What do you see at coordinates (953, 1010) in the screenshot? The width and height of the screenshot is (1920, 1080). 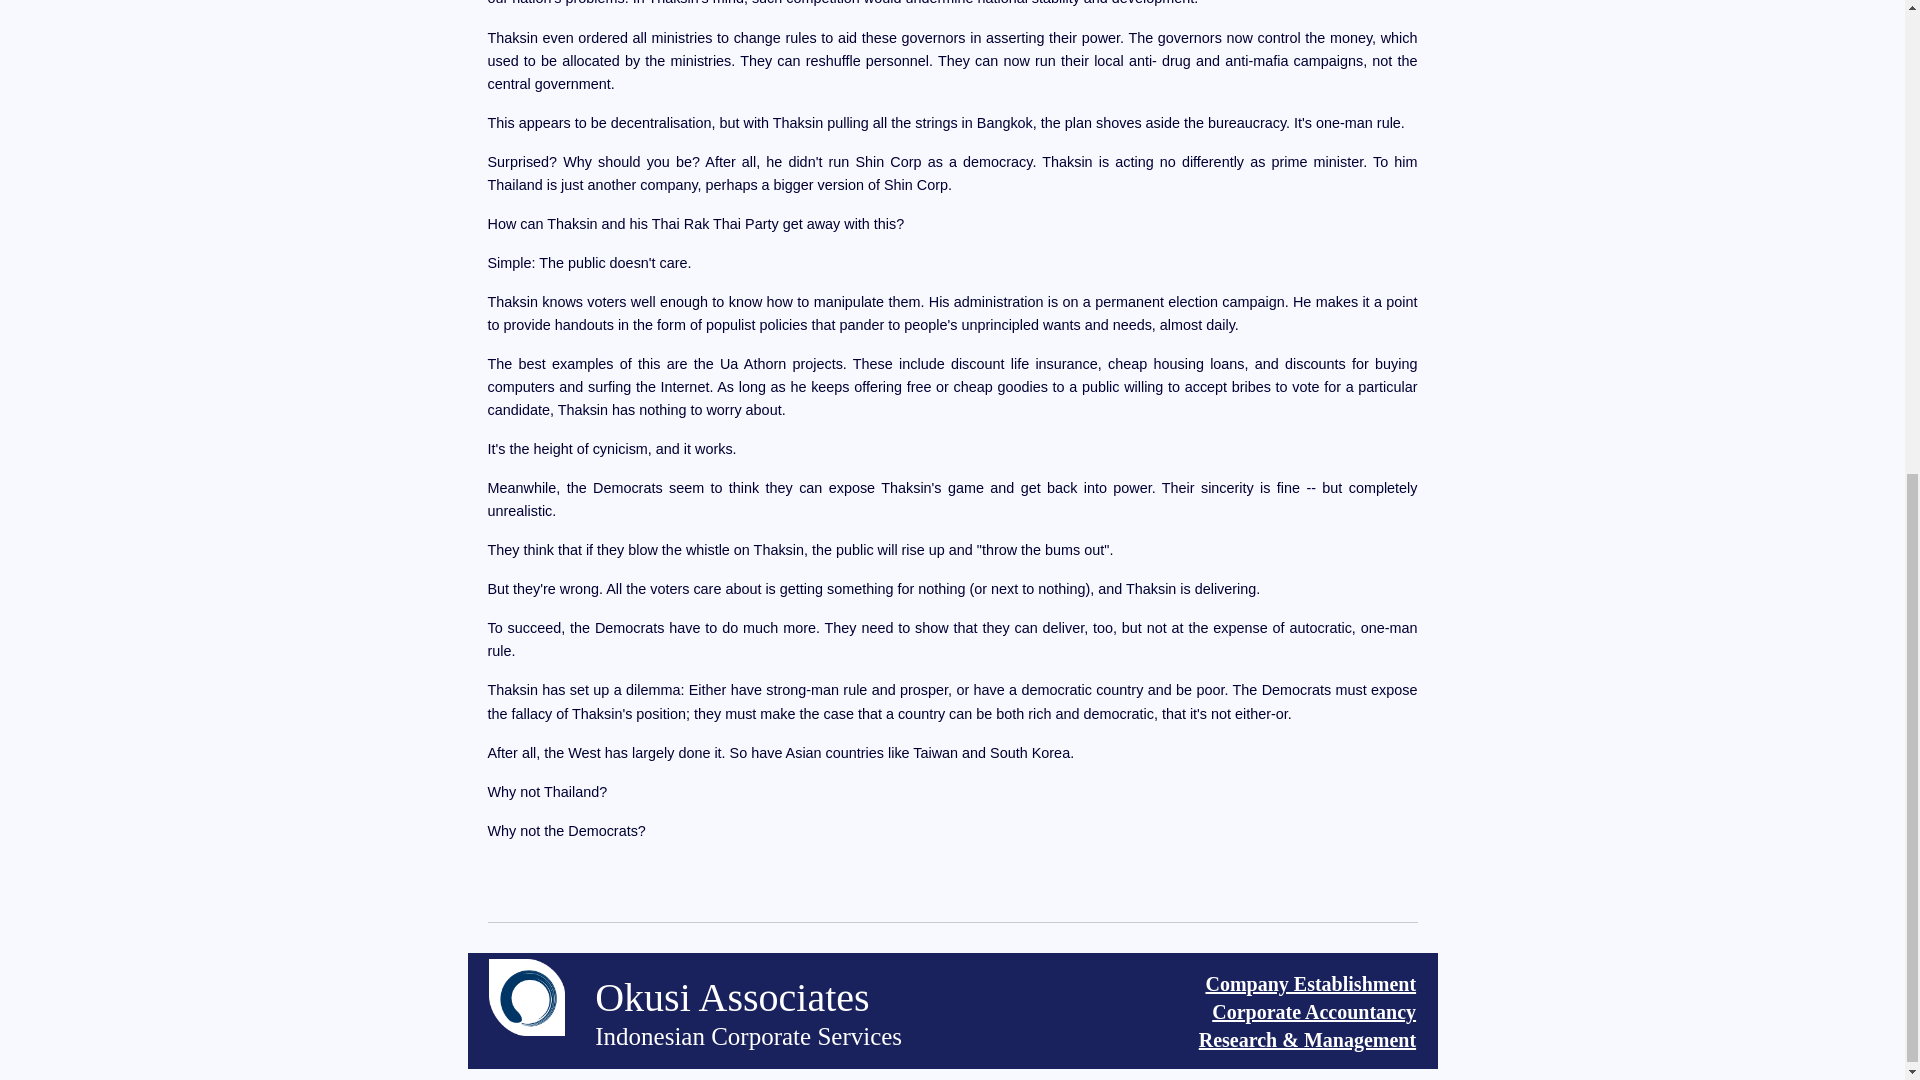 I see `Indonesian Company Establishment` at bounding box center [953, 1010].